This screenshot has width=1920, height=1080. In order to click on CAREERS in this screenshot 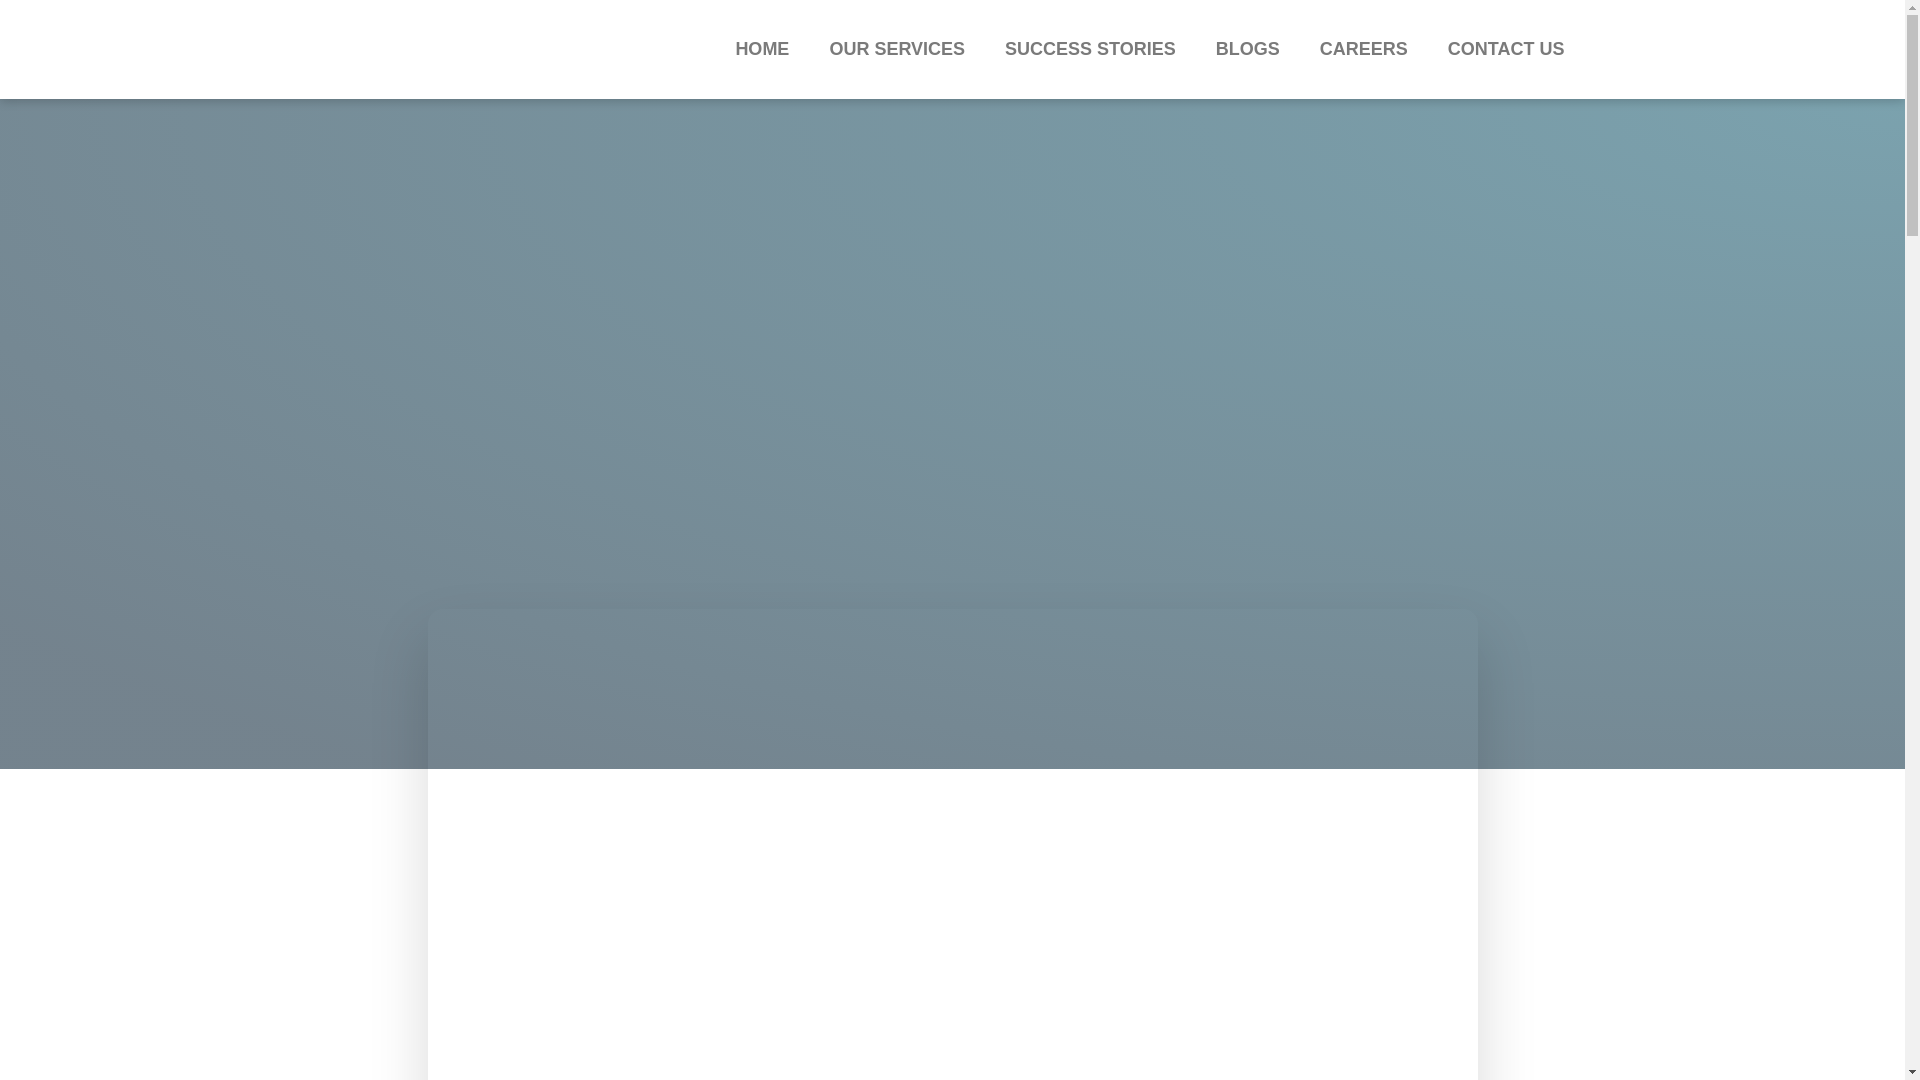, I will do `click(1364, 49)`.